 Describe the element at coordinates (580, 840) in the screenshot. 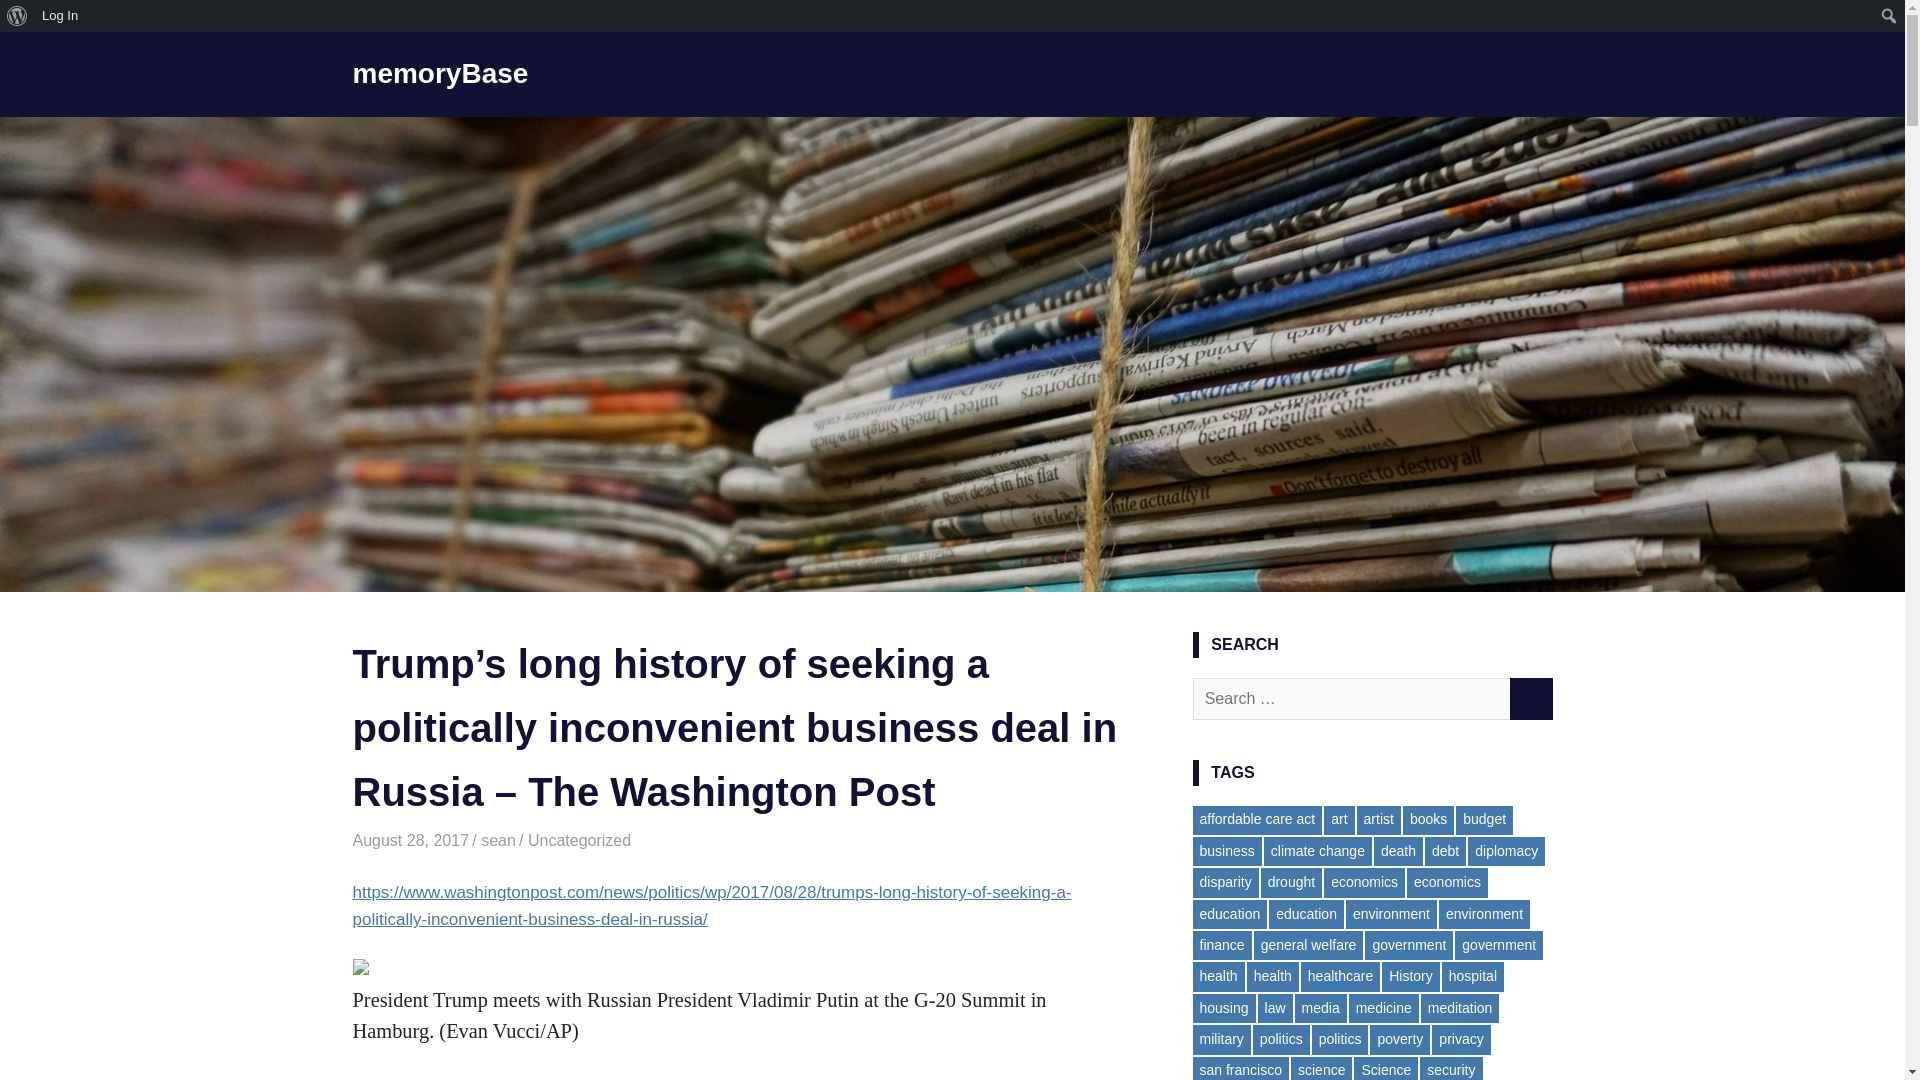

I see `Uncategorized` at that location.